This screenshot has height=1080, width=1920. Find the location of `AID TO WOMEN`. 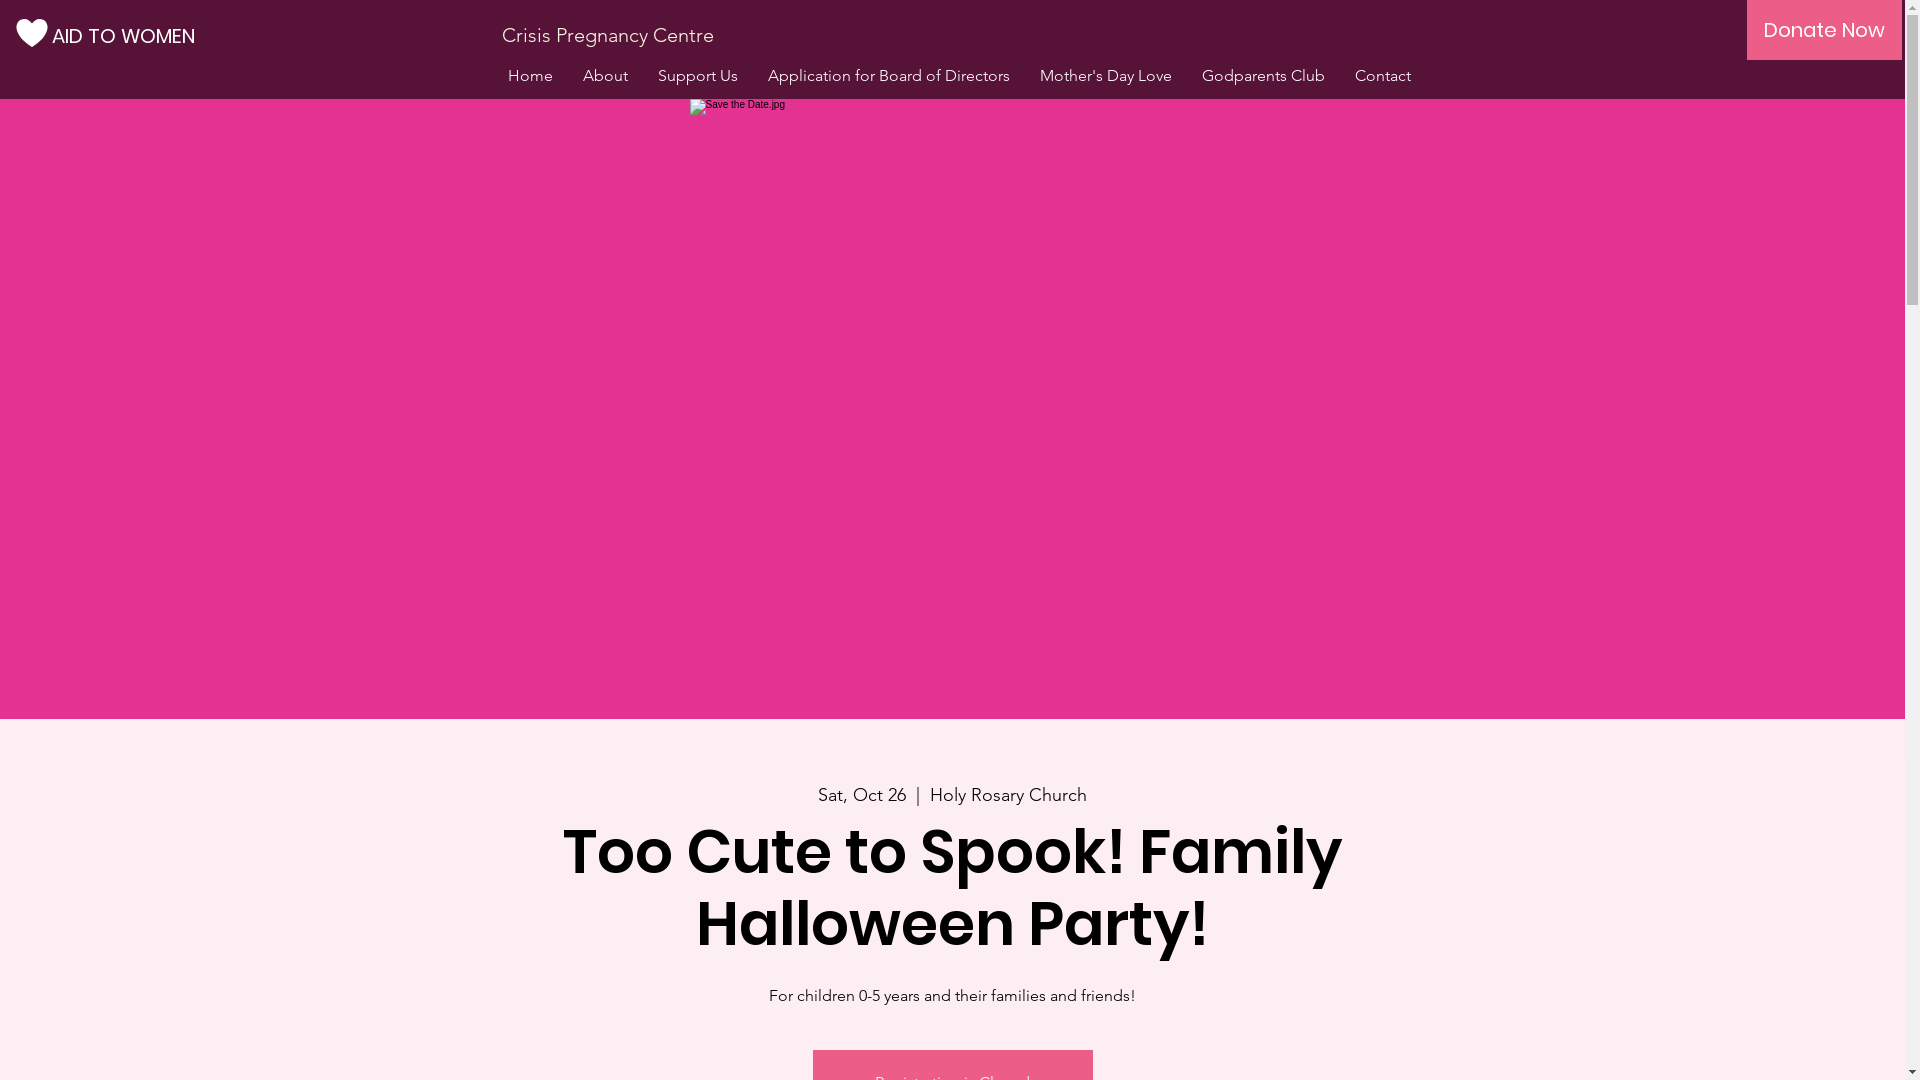

AID TO WOMEN is located at coordinates (128, 36).